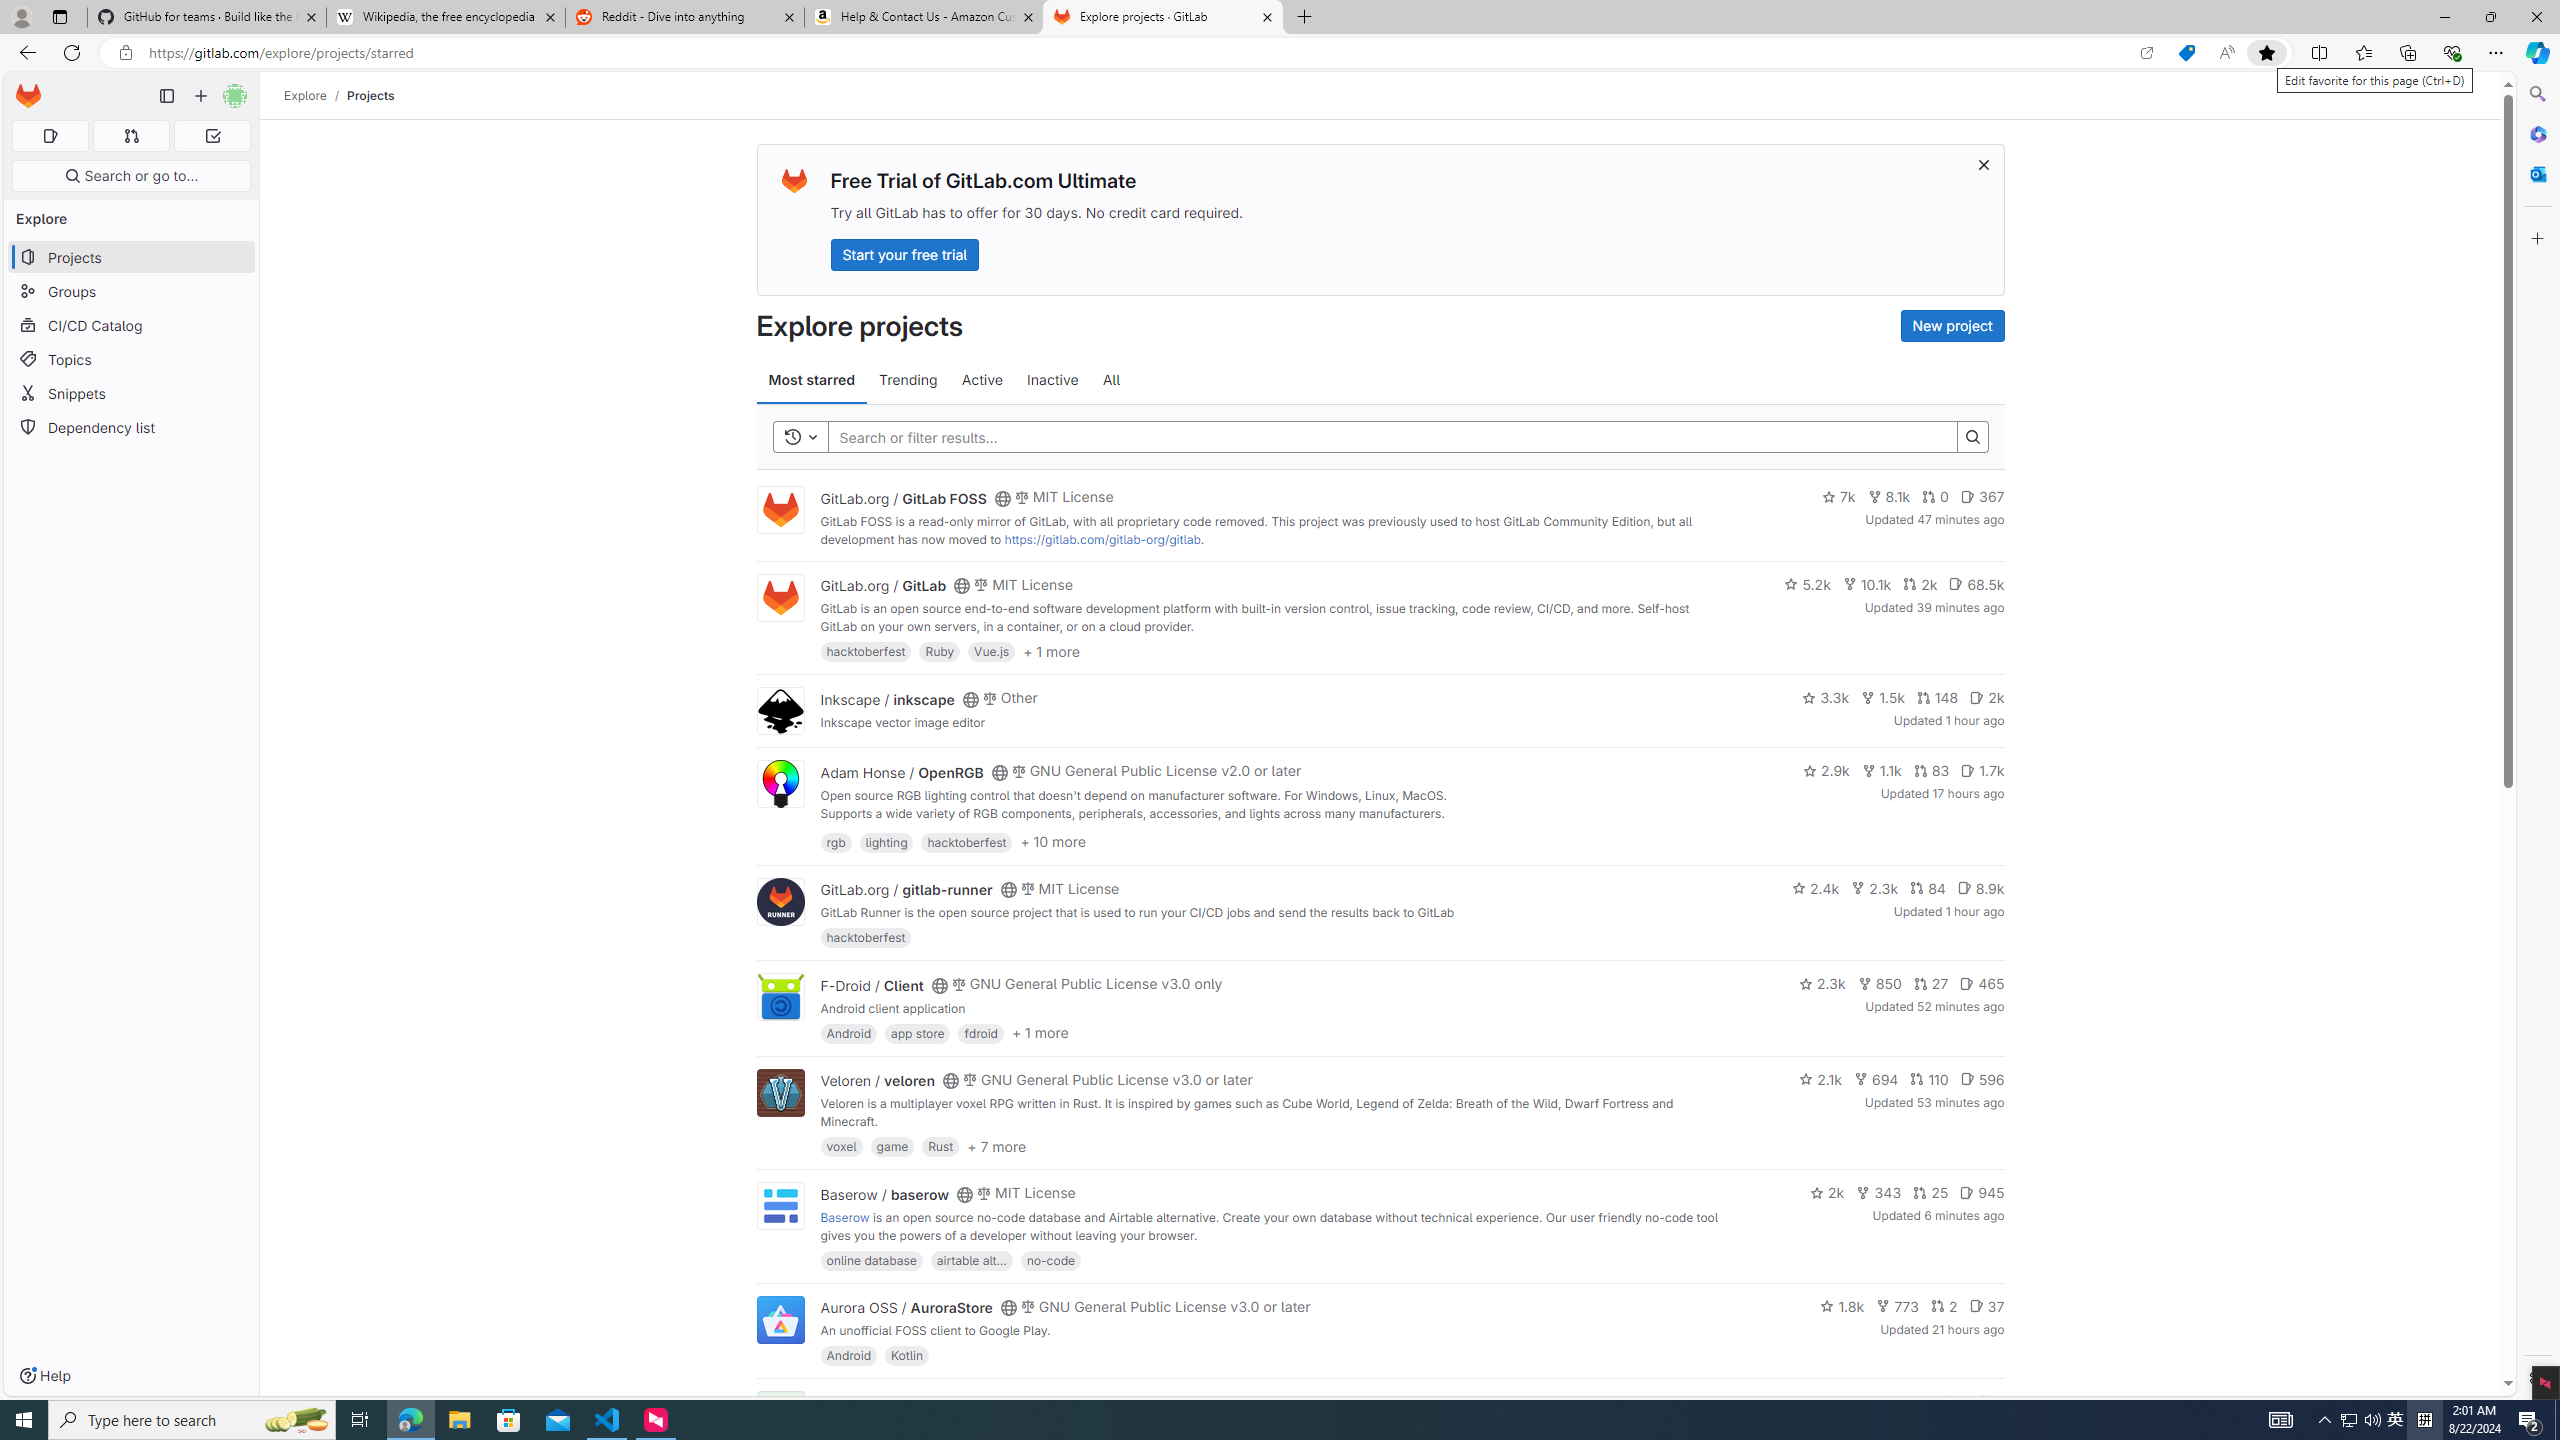 The height and width of the screenshot is (1440, 2560). I want to click on Veloren / veloren, so click(878, 1080).